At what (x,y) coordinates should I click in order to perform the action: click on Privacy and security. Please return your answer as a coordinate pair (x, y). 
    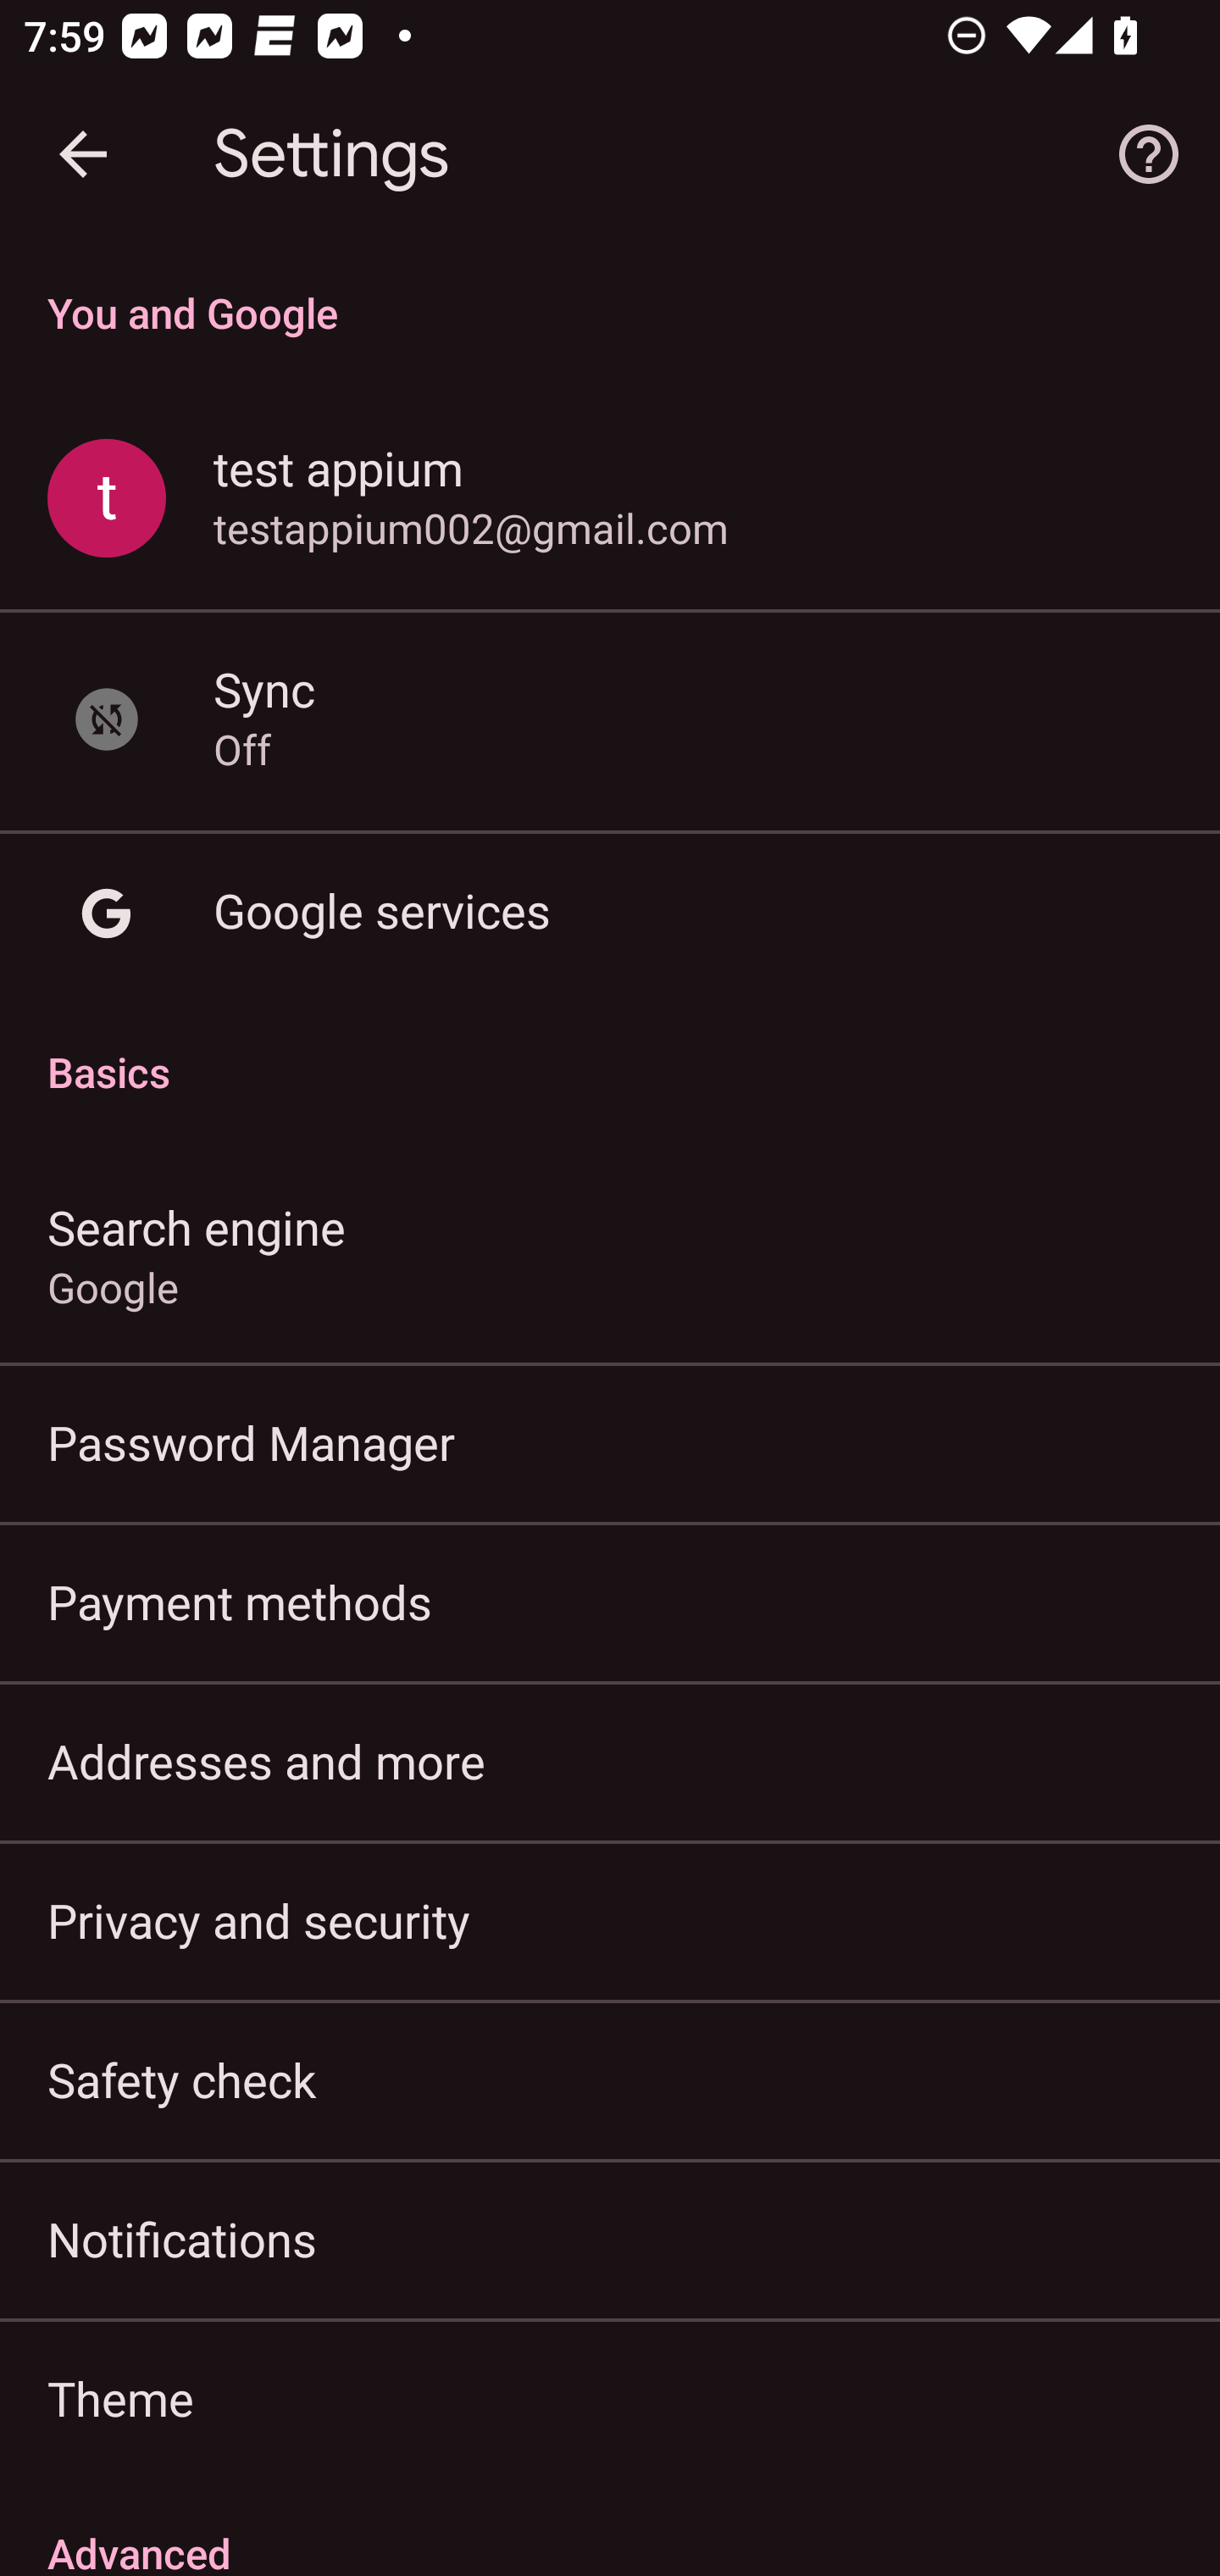
    Looking at the image, I should click on (610, 1918).